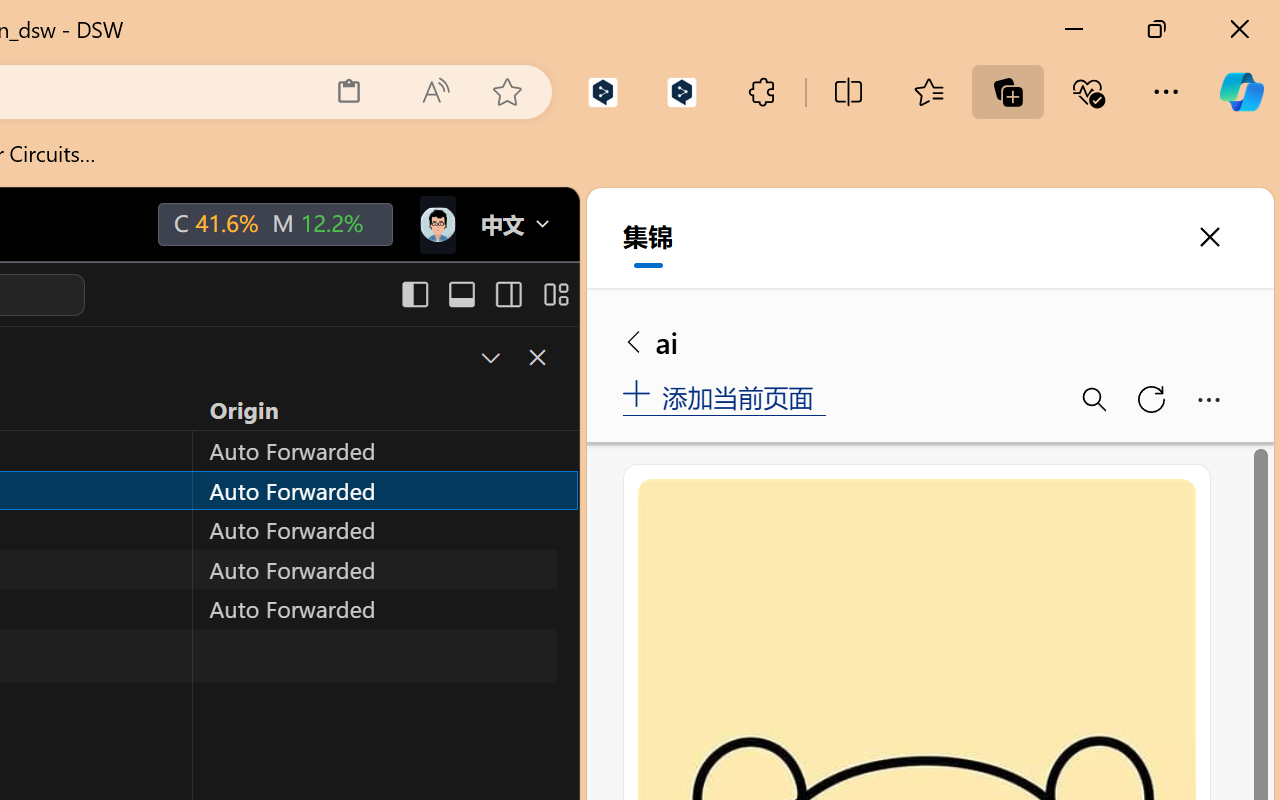 This screenshot has width=1280, height=800. Describe the element at coordinates (436, 225) in the screenshot. I see `Class: next-menu next-hoz widgets--iconMenu--BFkiHRM` at that location.